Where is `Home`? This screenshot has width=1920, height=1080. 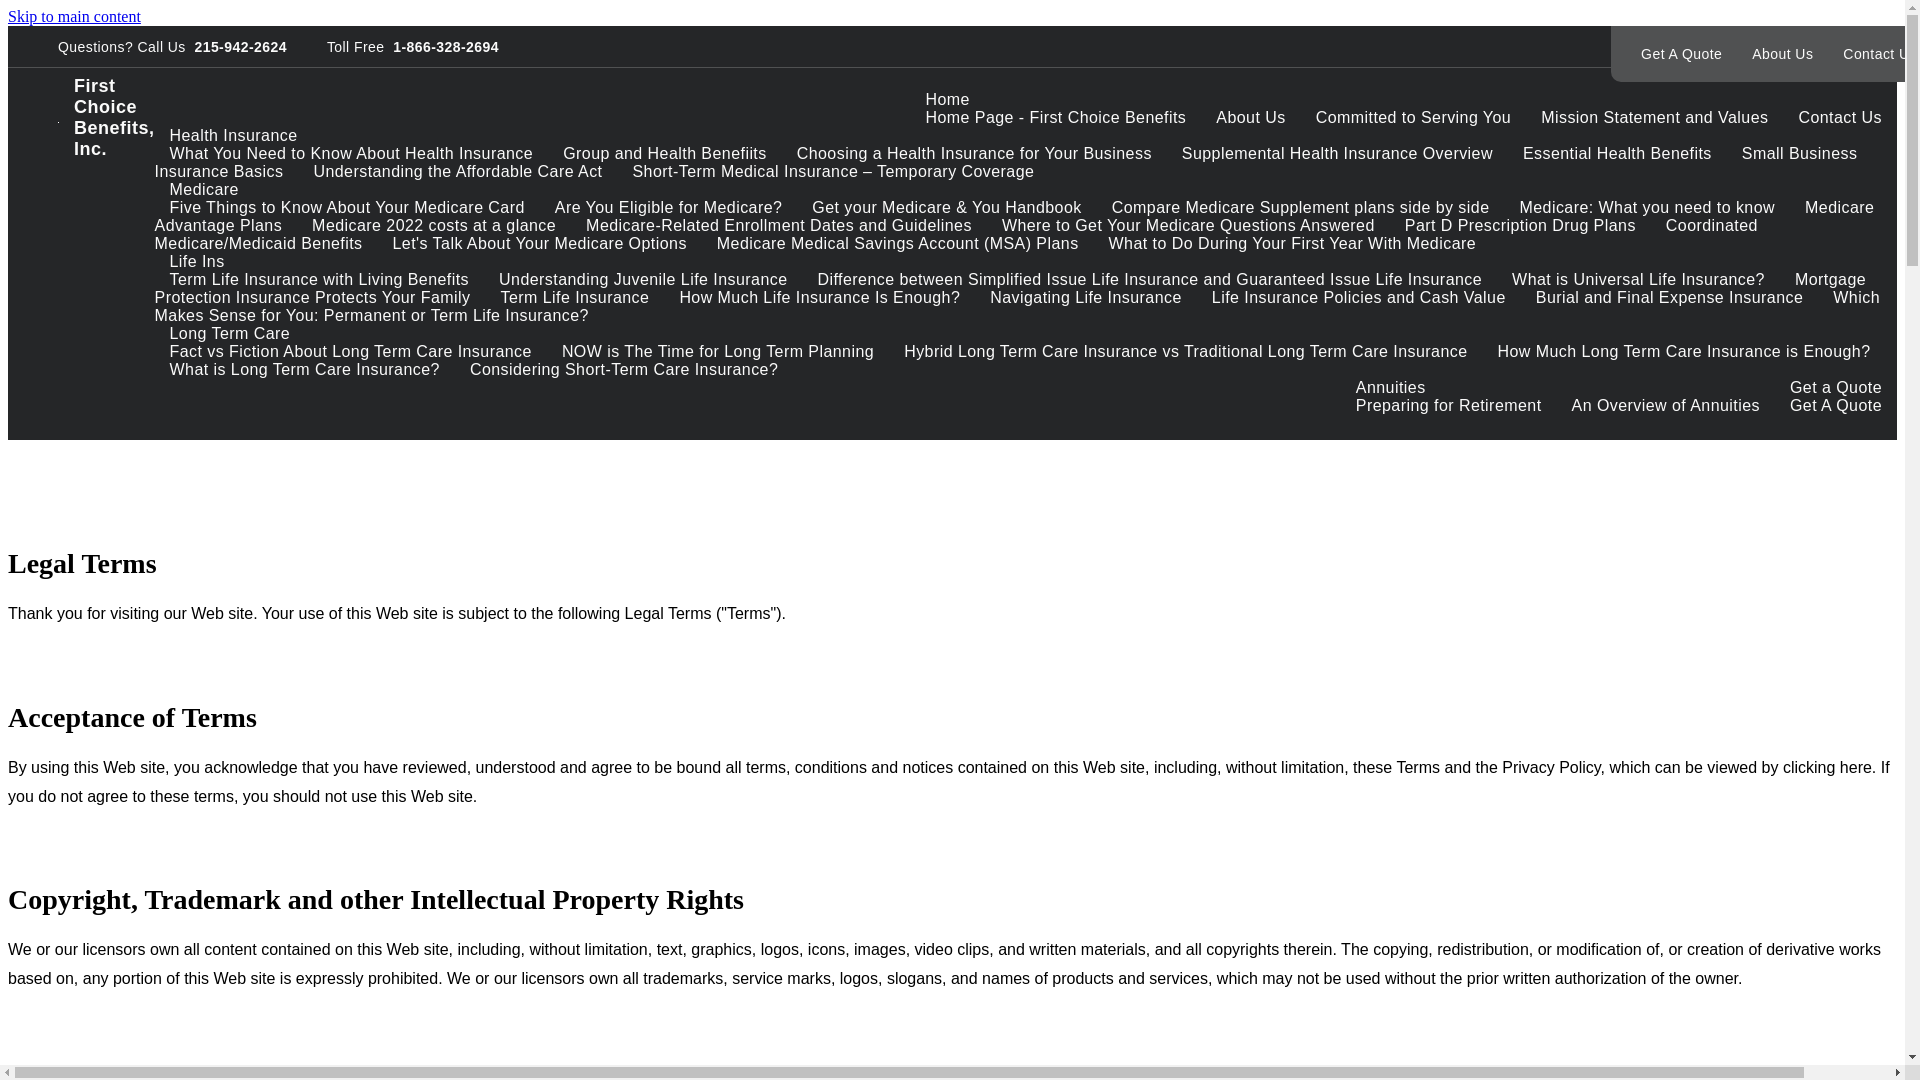
Home is located at coordinates (946, 100).